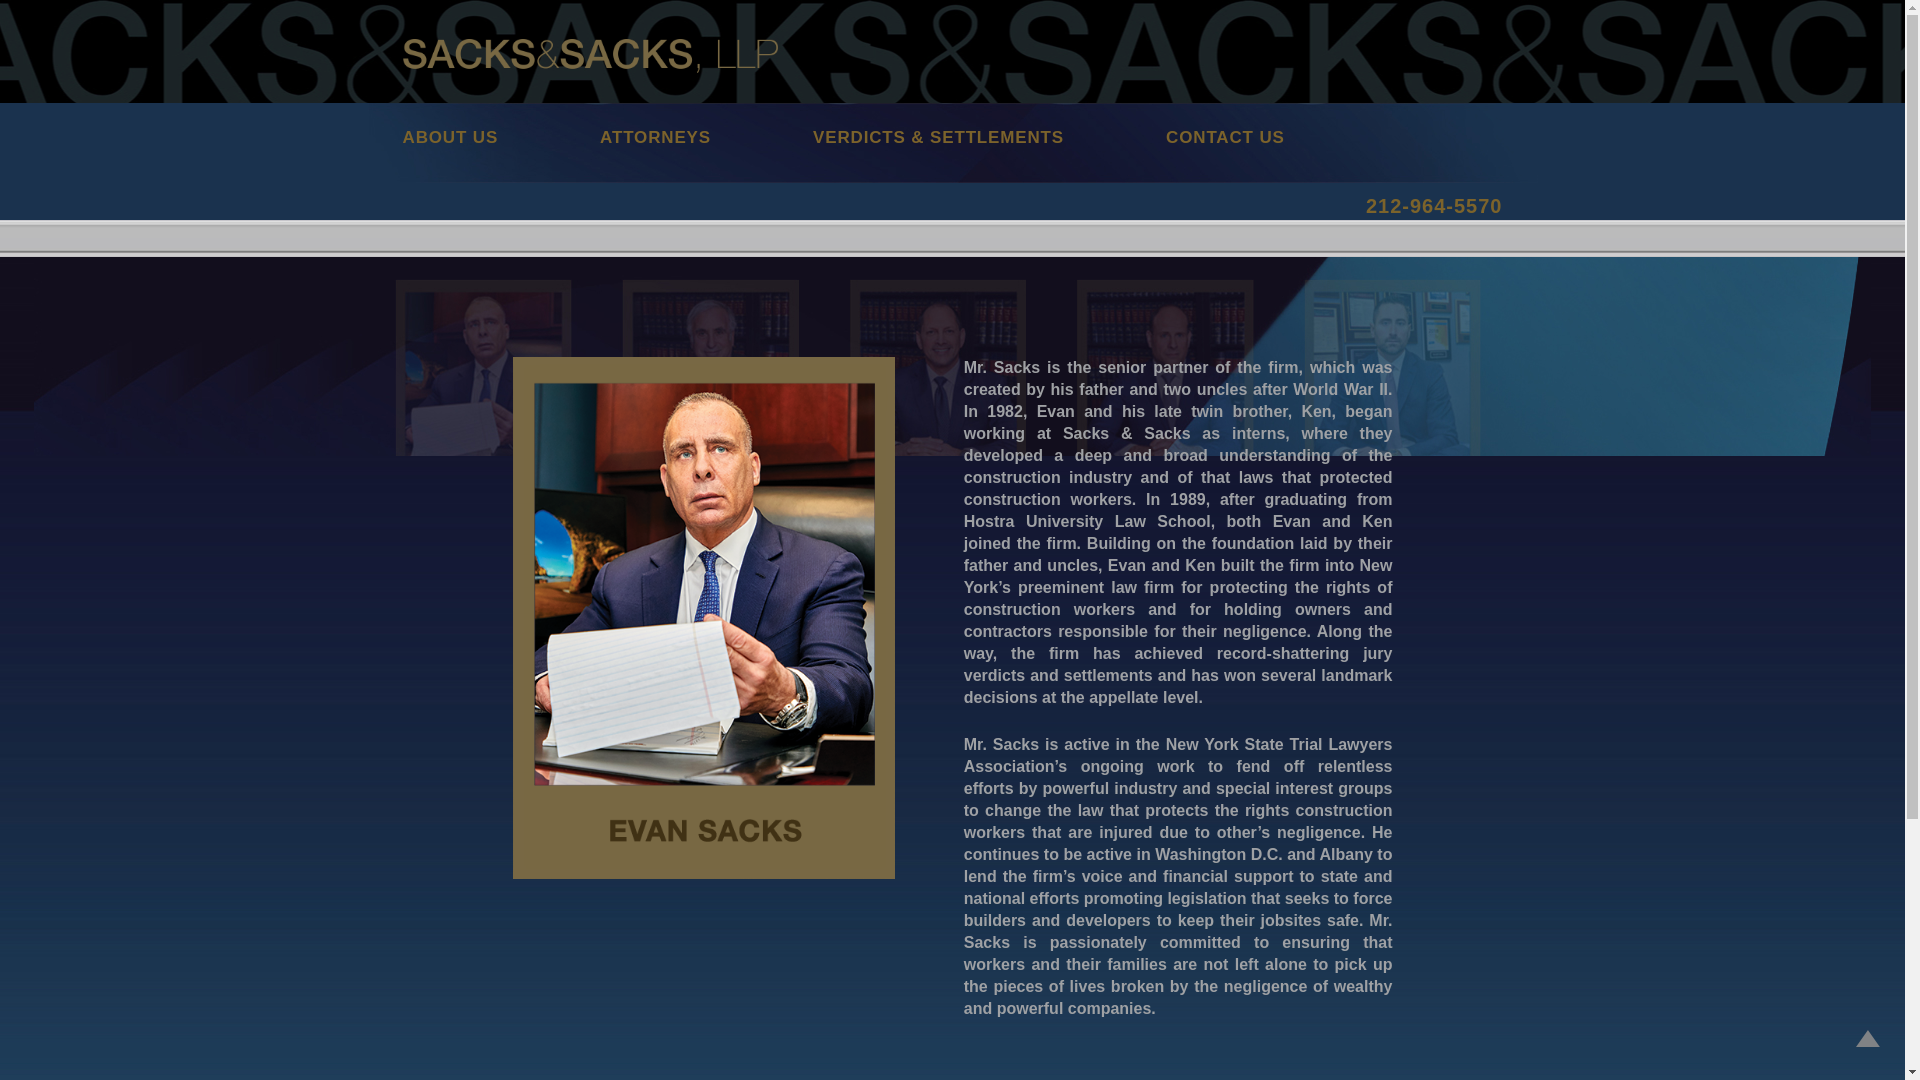 The width and height of the screenshot is (1920, 1080). I want to click on ATTORNEYS, so click(706, 134).